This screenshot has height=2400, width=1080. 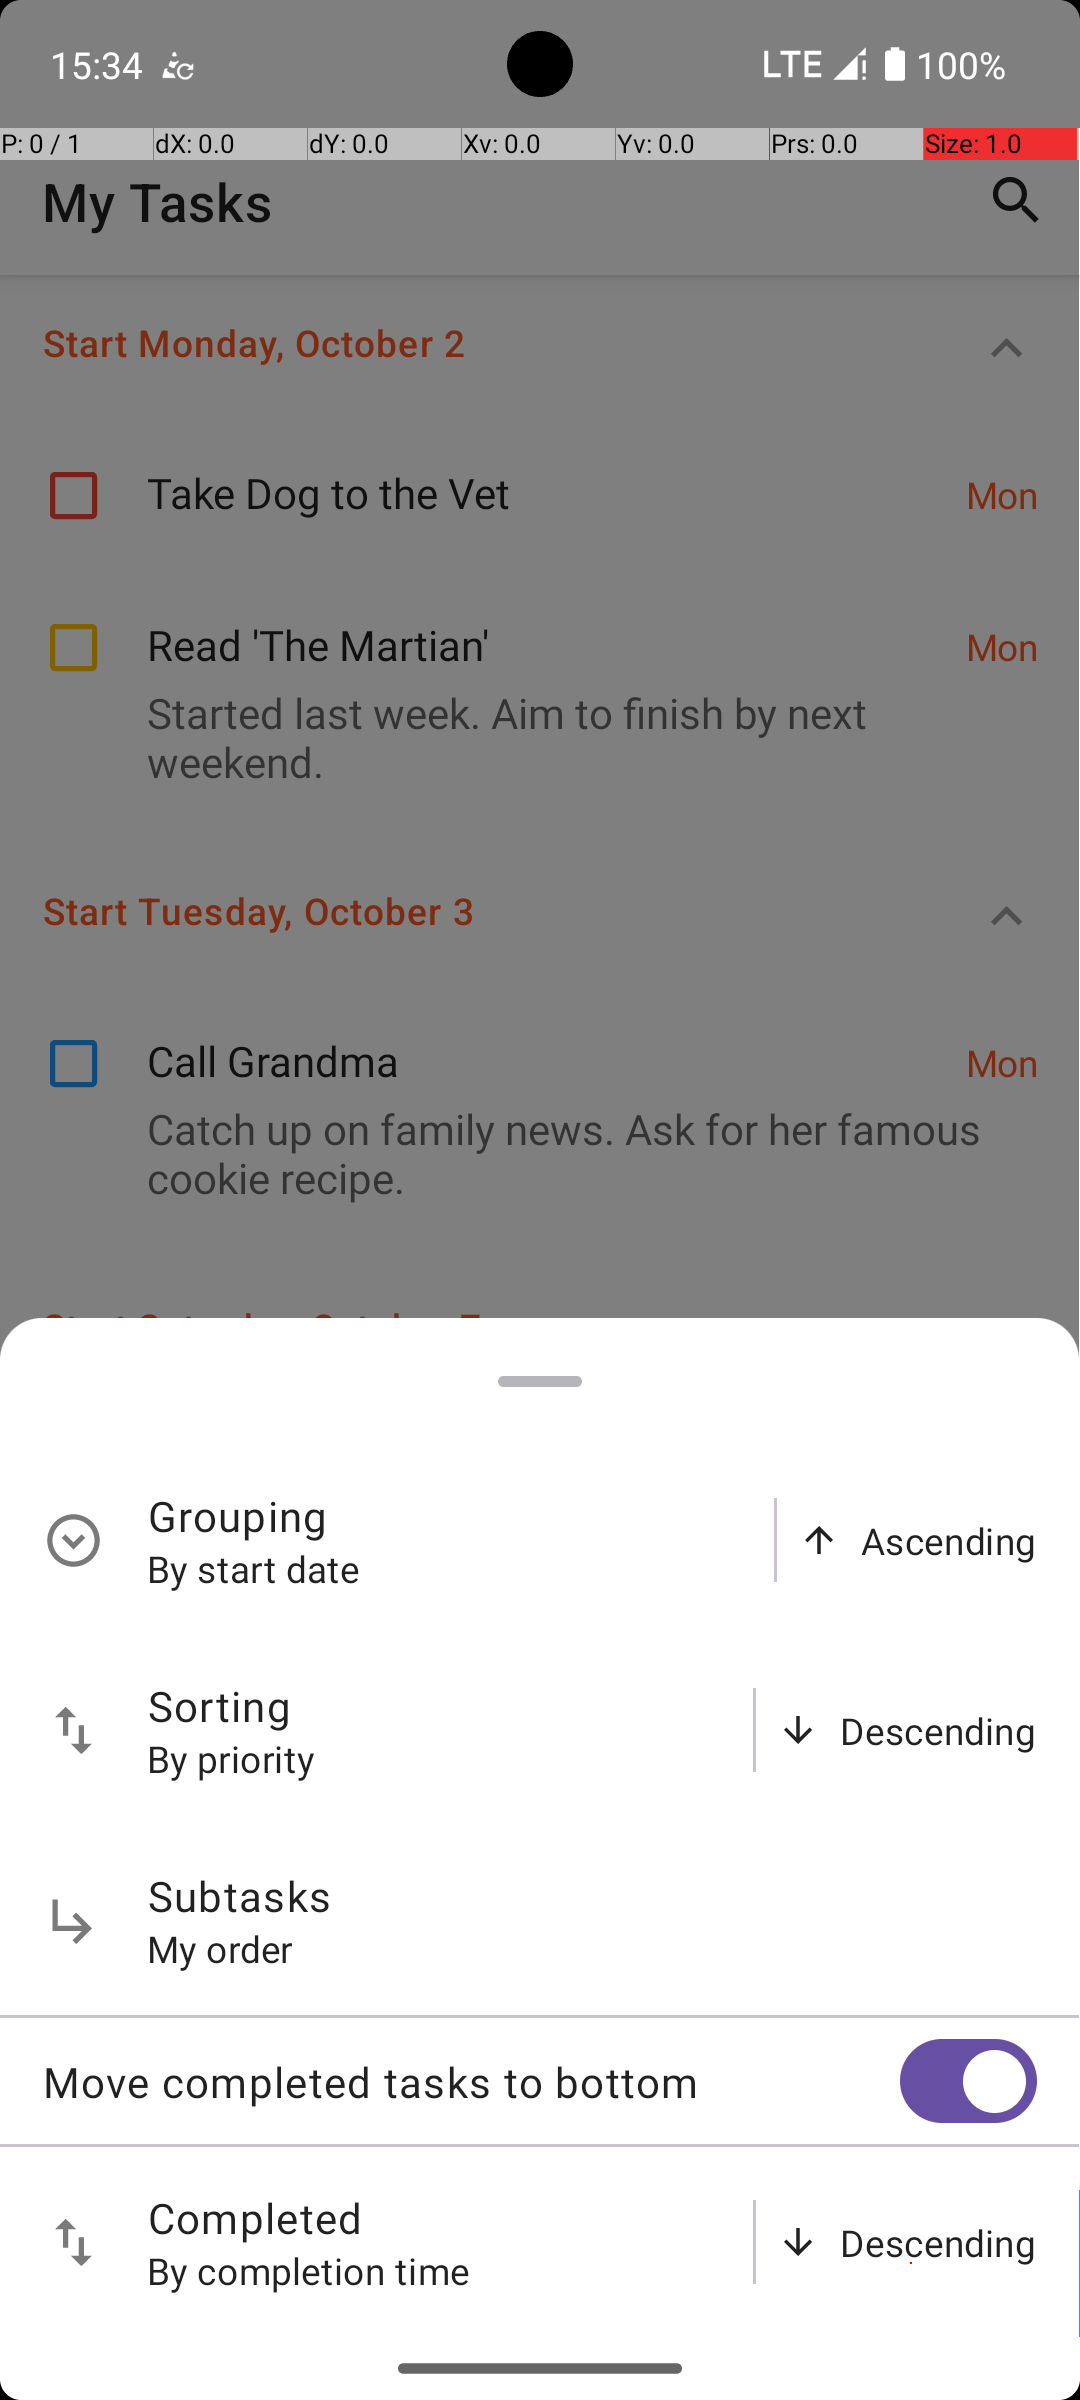 I want to click on Ascending, so click(x=949, y=1540).